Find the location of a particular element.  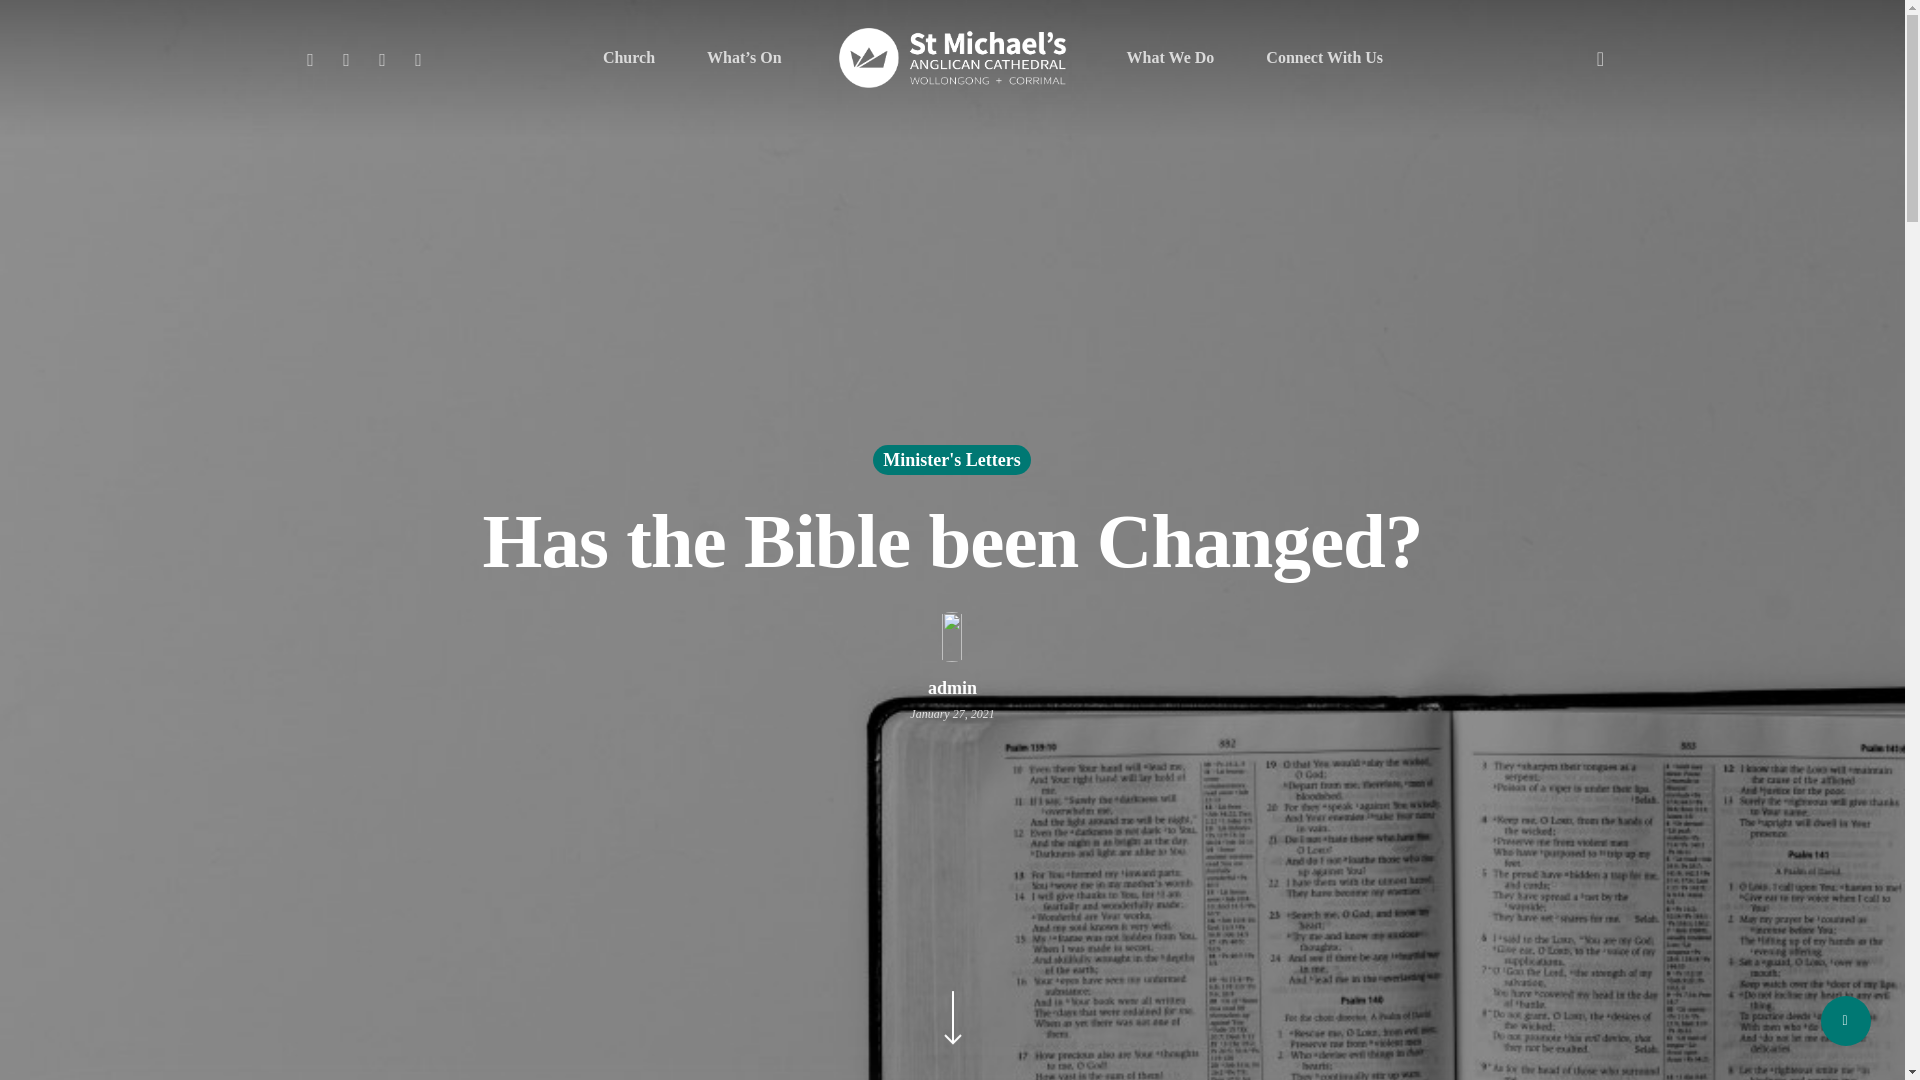

What We Do is located at coordinates (1171, 57).